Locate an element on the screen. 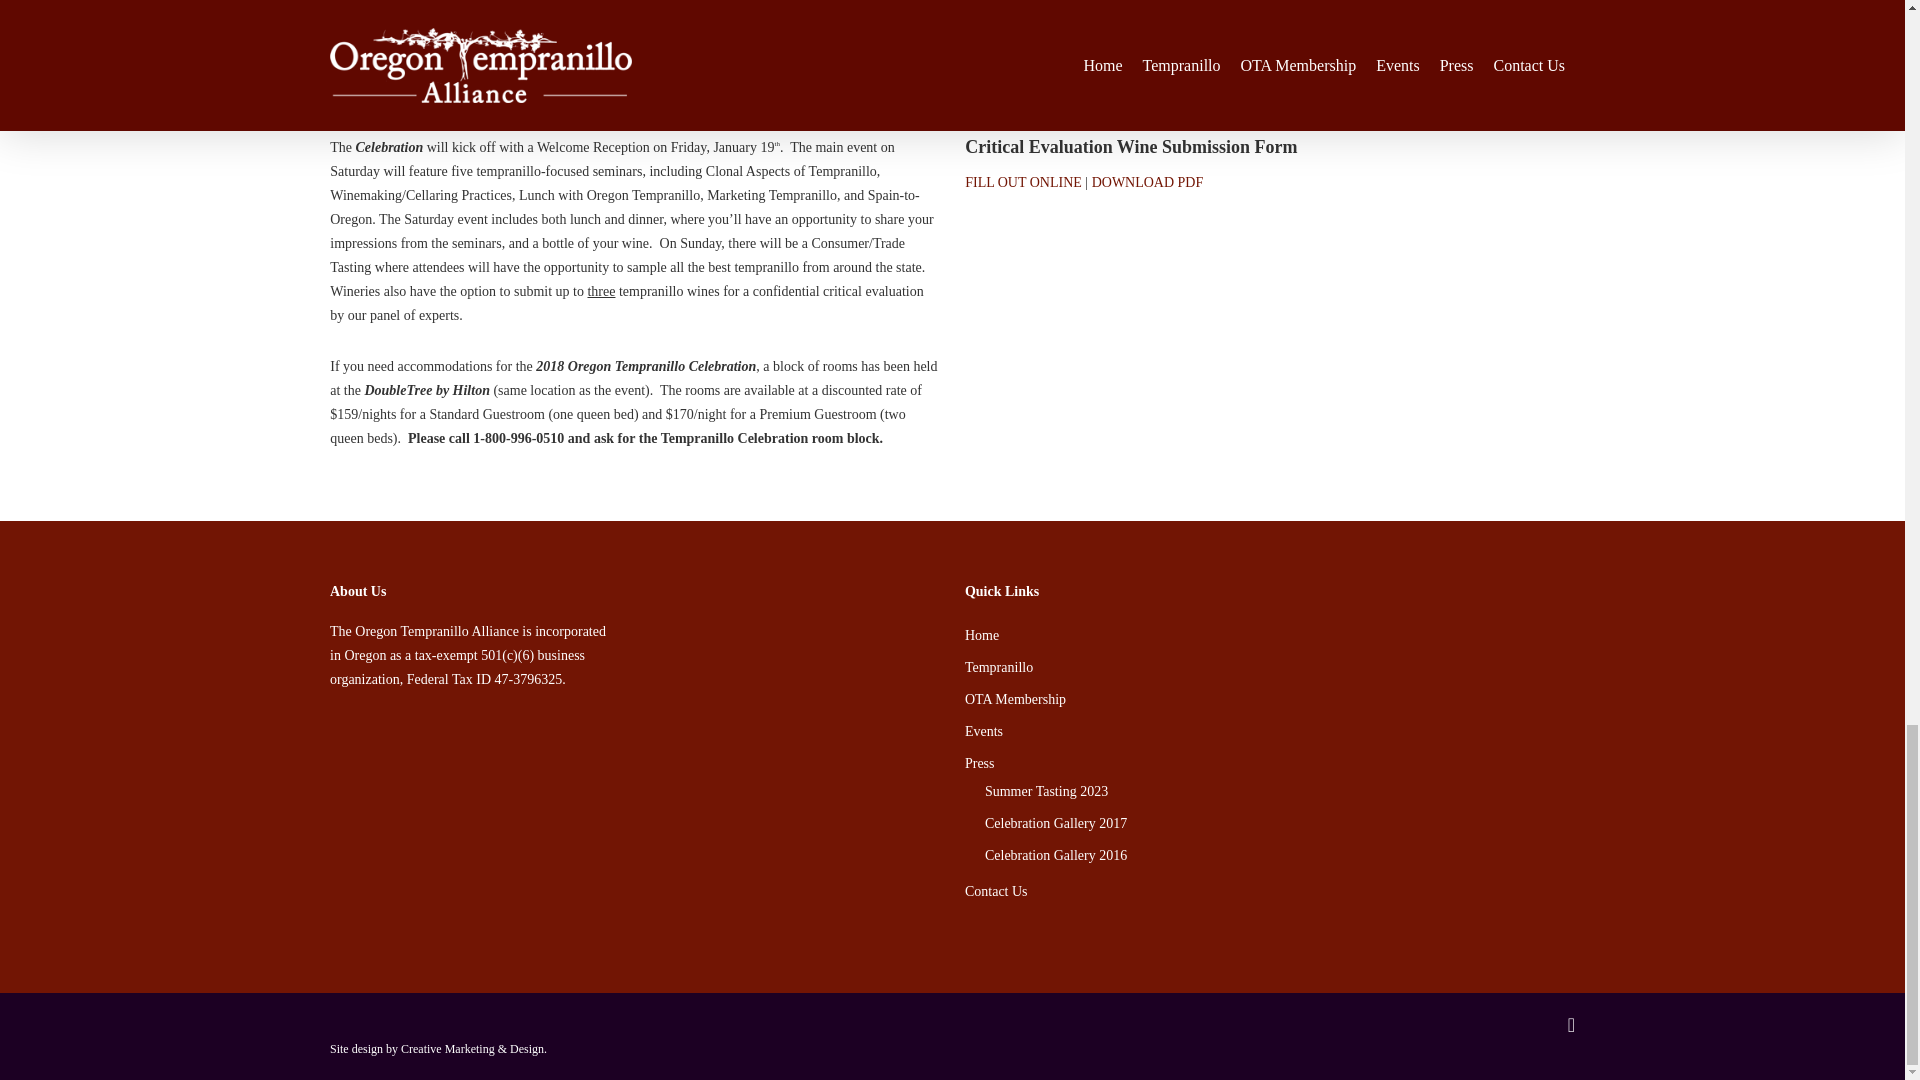 This screenshot has width=1920, height=1080. DOWNLOAD PDF is located at coordinates (1148, 92).